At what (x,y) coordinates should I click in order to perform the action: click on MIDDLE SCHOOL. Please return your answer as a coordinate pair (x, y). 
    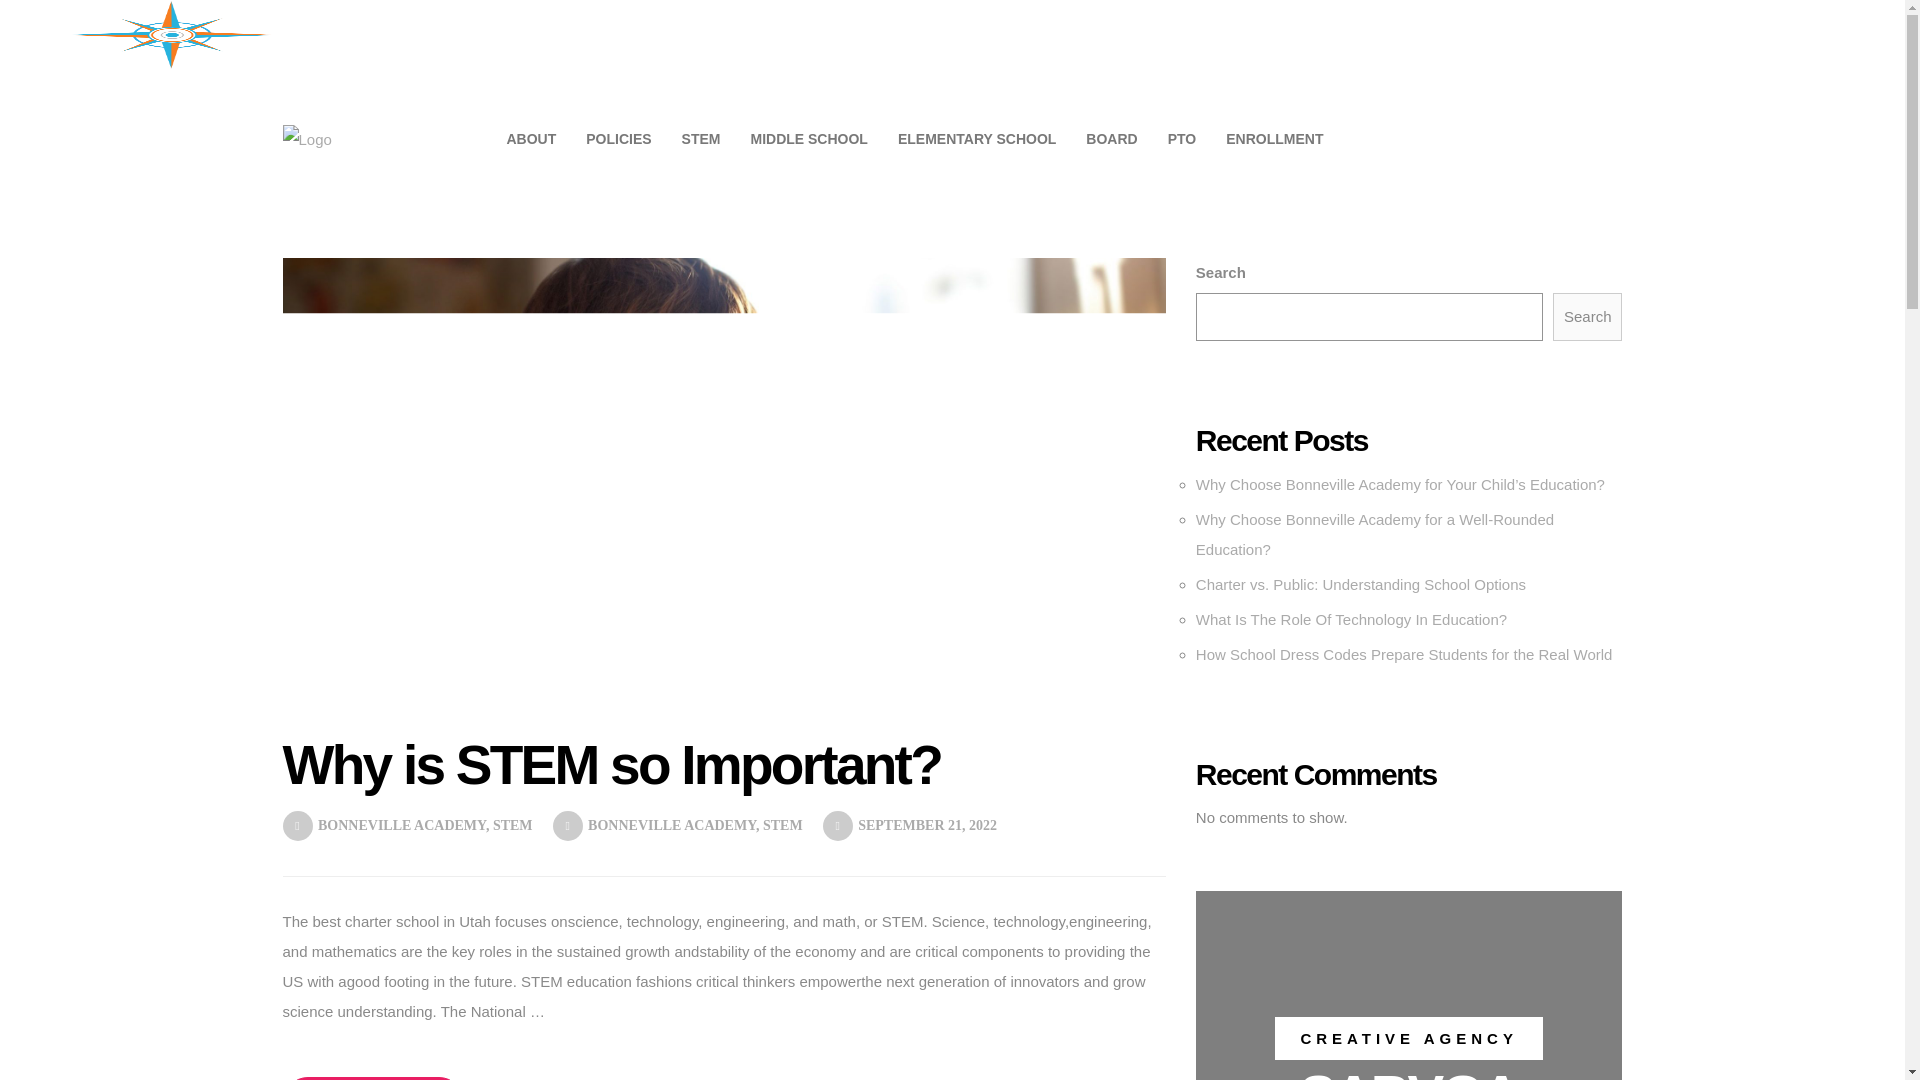
    Looking at the image, I should click on (858, 34).